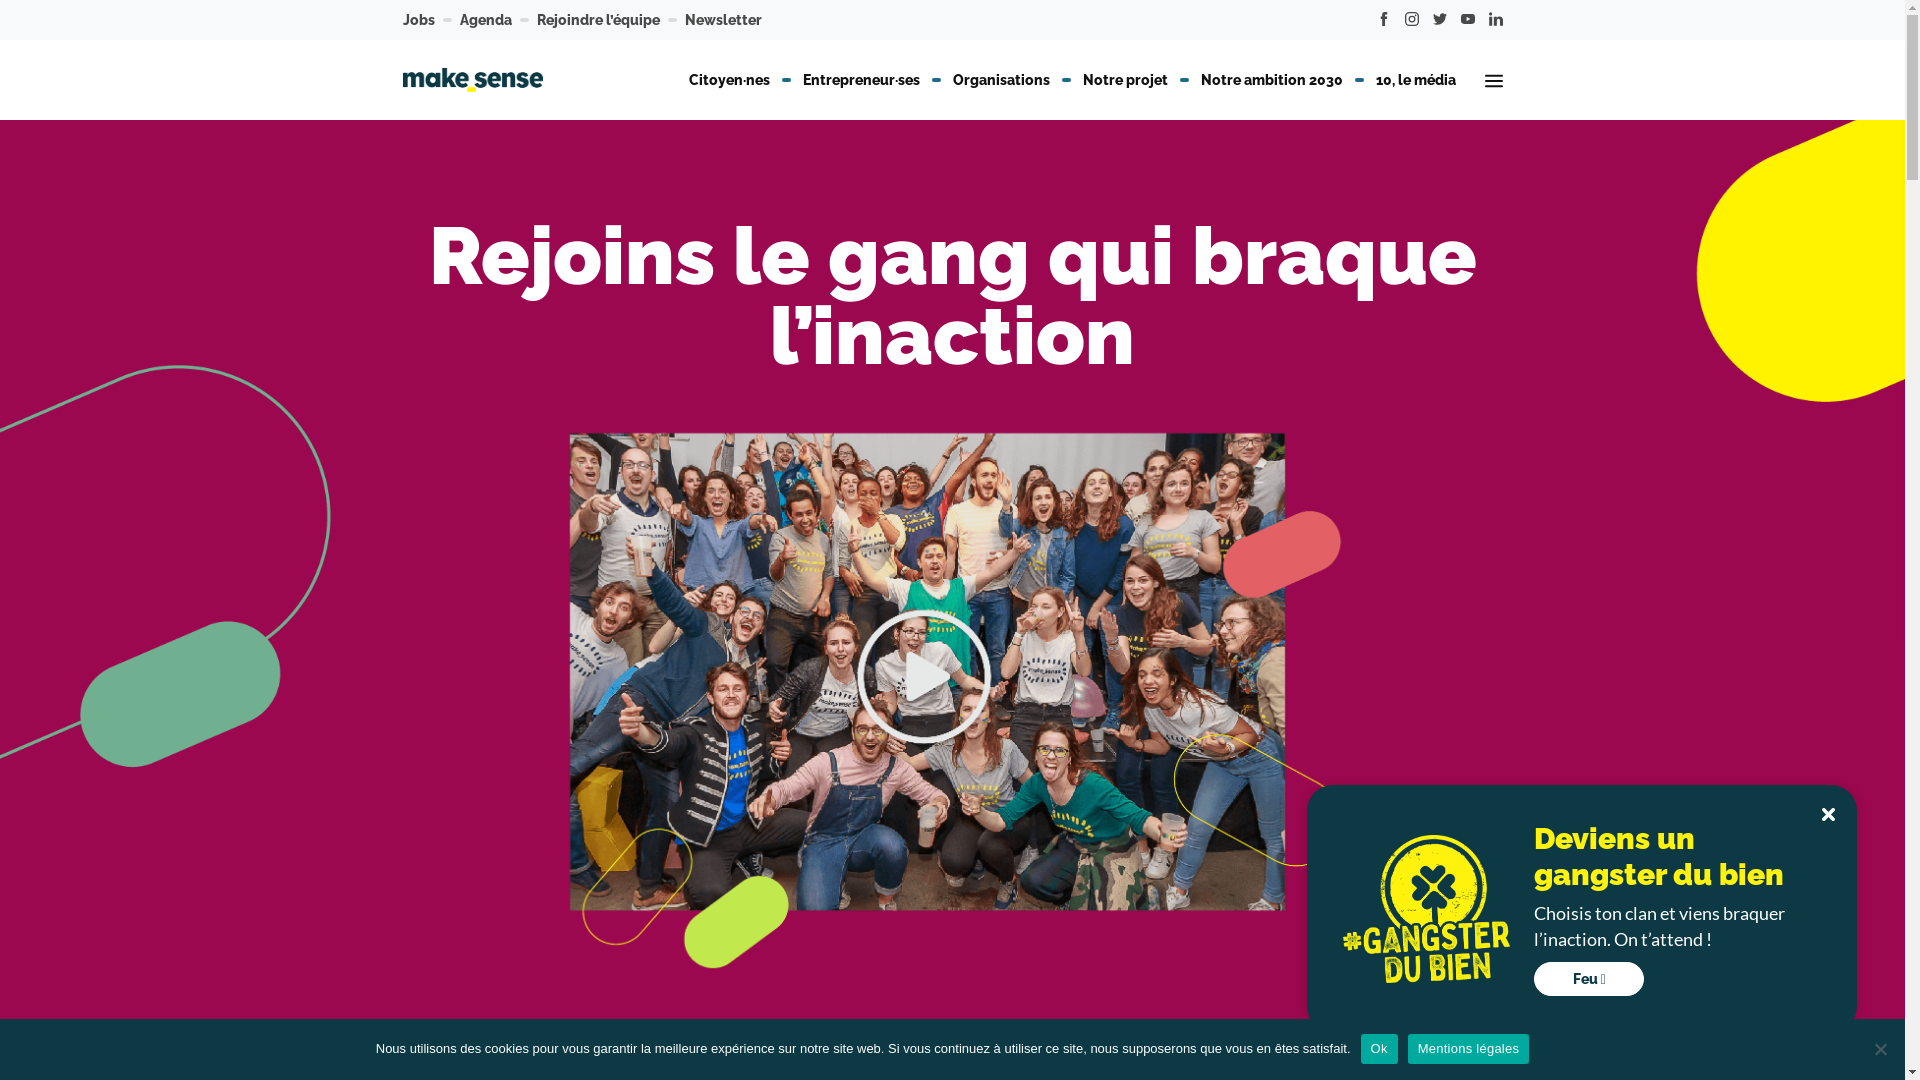 The image size is (1920, 1080). I want to click on Find us on Instagram, so click(1412, 20).